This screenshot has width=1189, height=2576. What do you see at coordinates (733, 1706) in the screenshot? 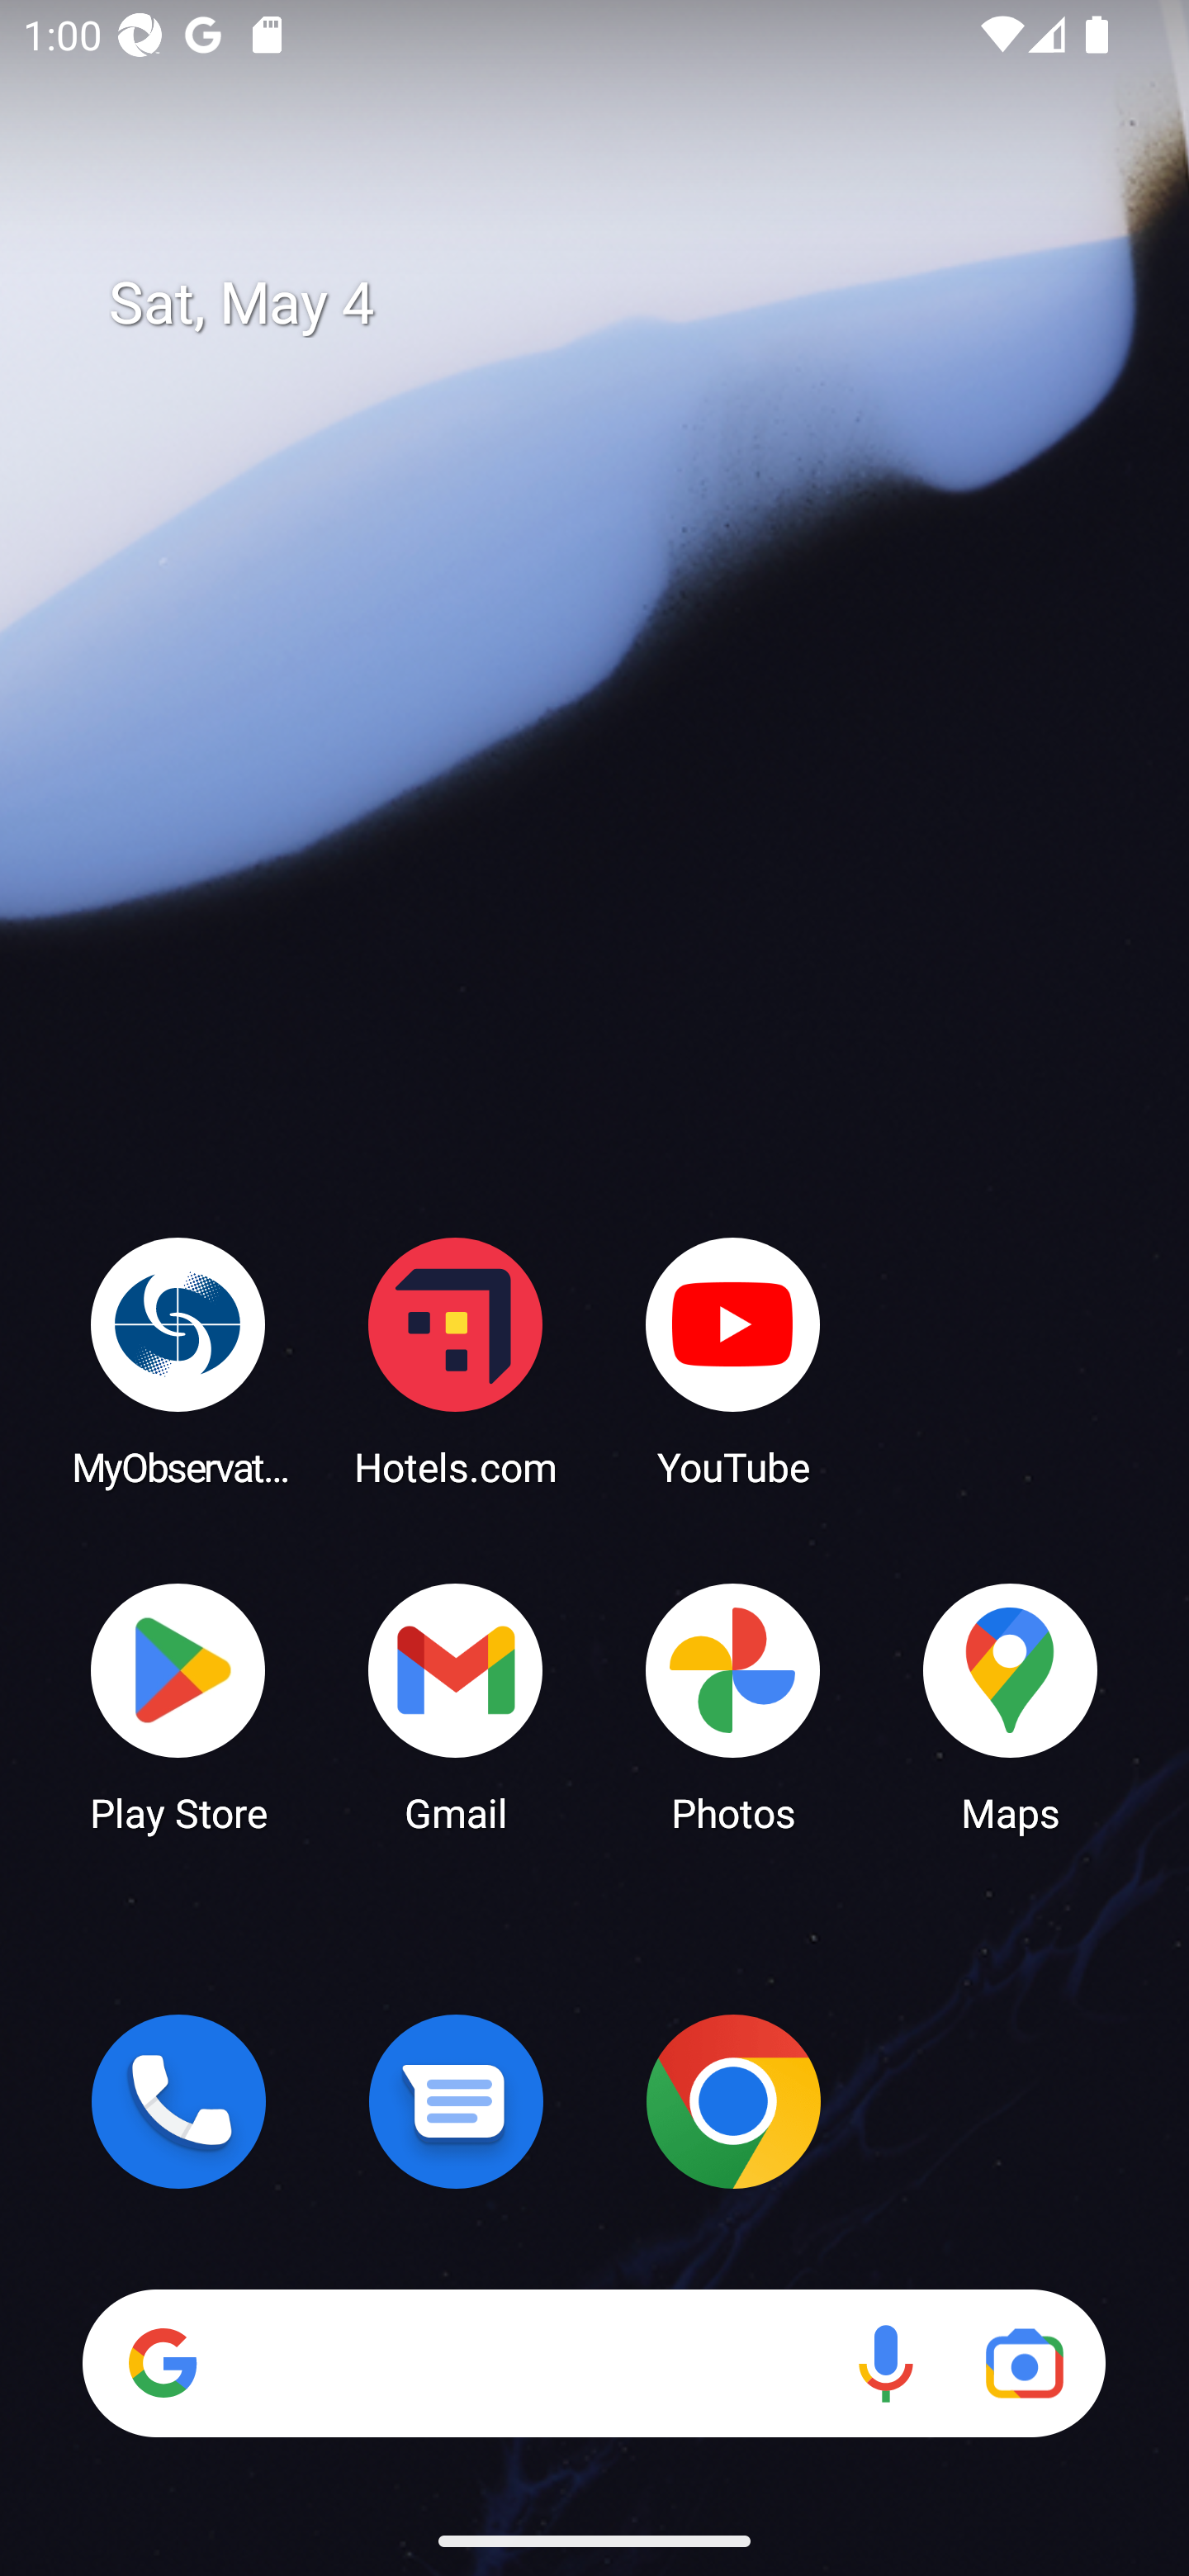
I see `Photos` at bounding box center [733, 1706].